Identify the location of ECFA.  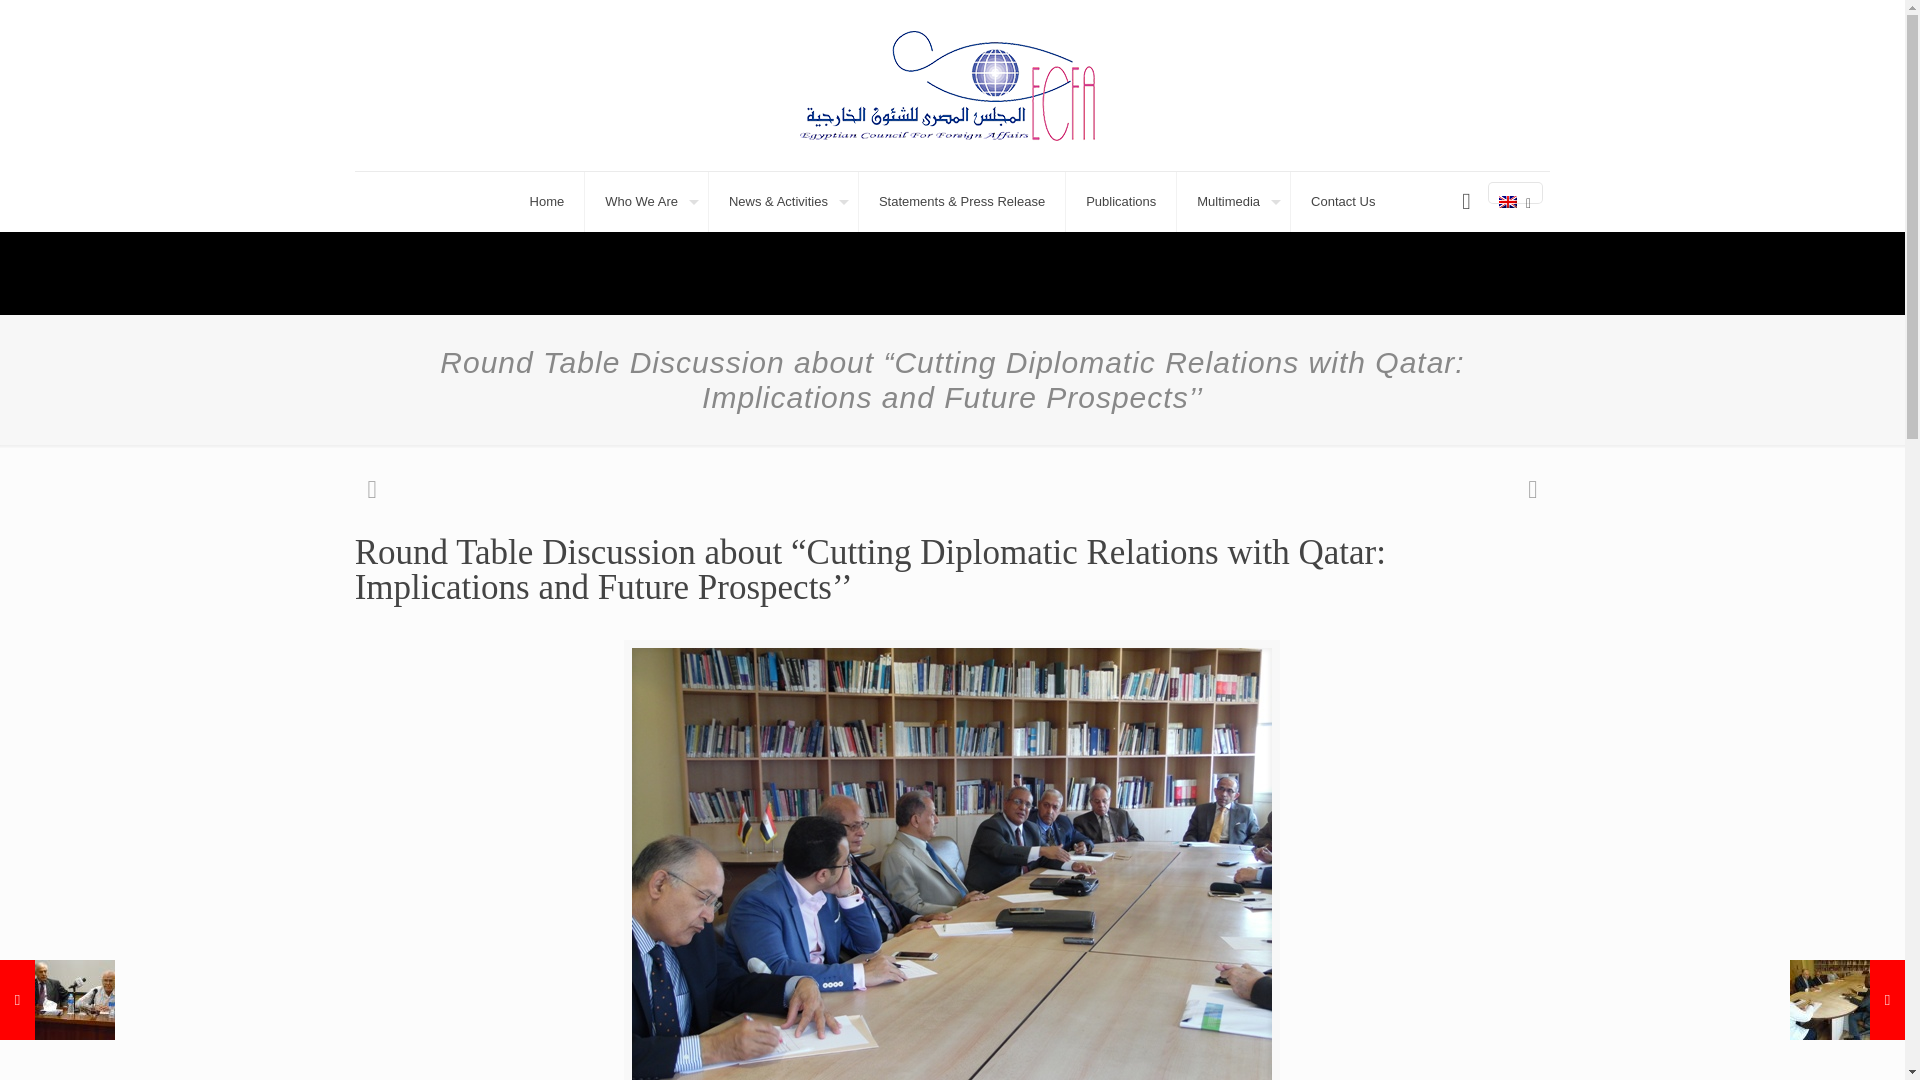
(952, 85).